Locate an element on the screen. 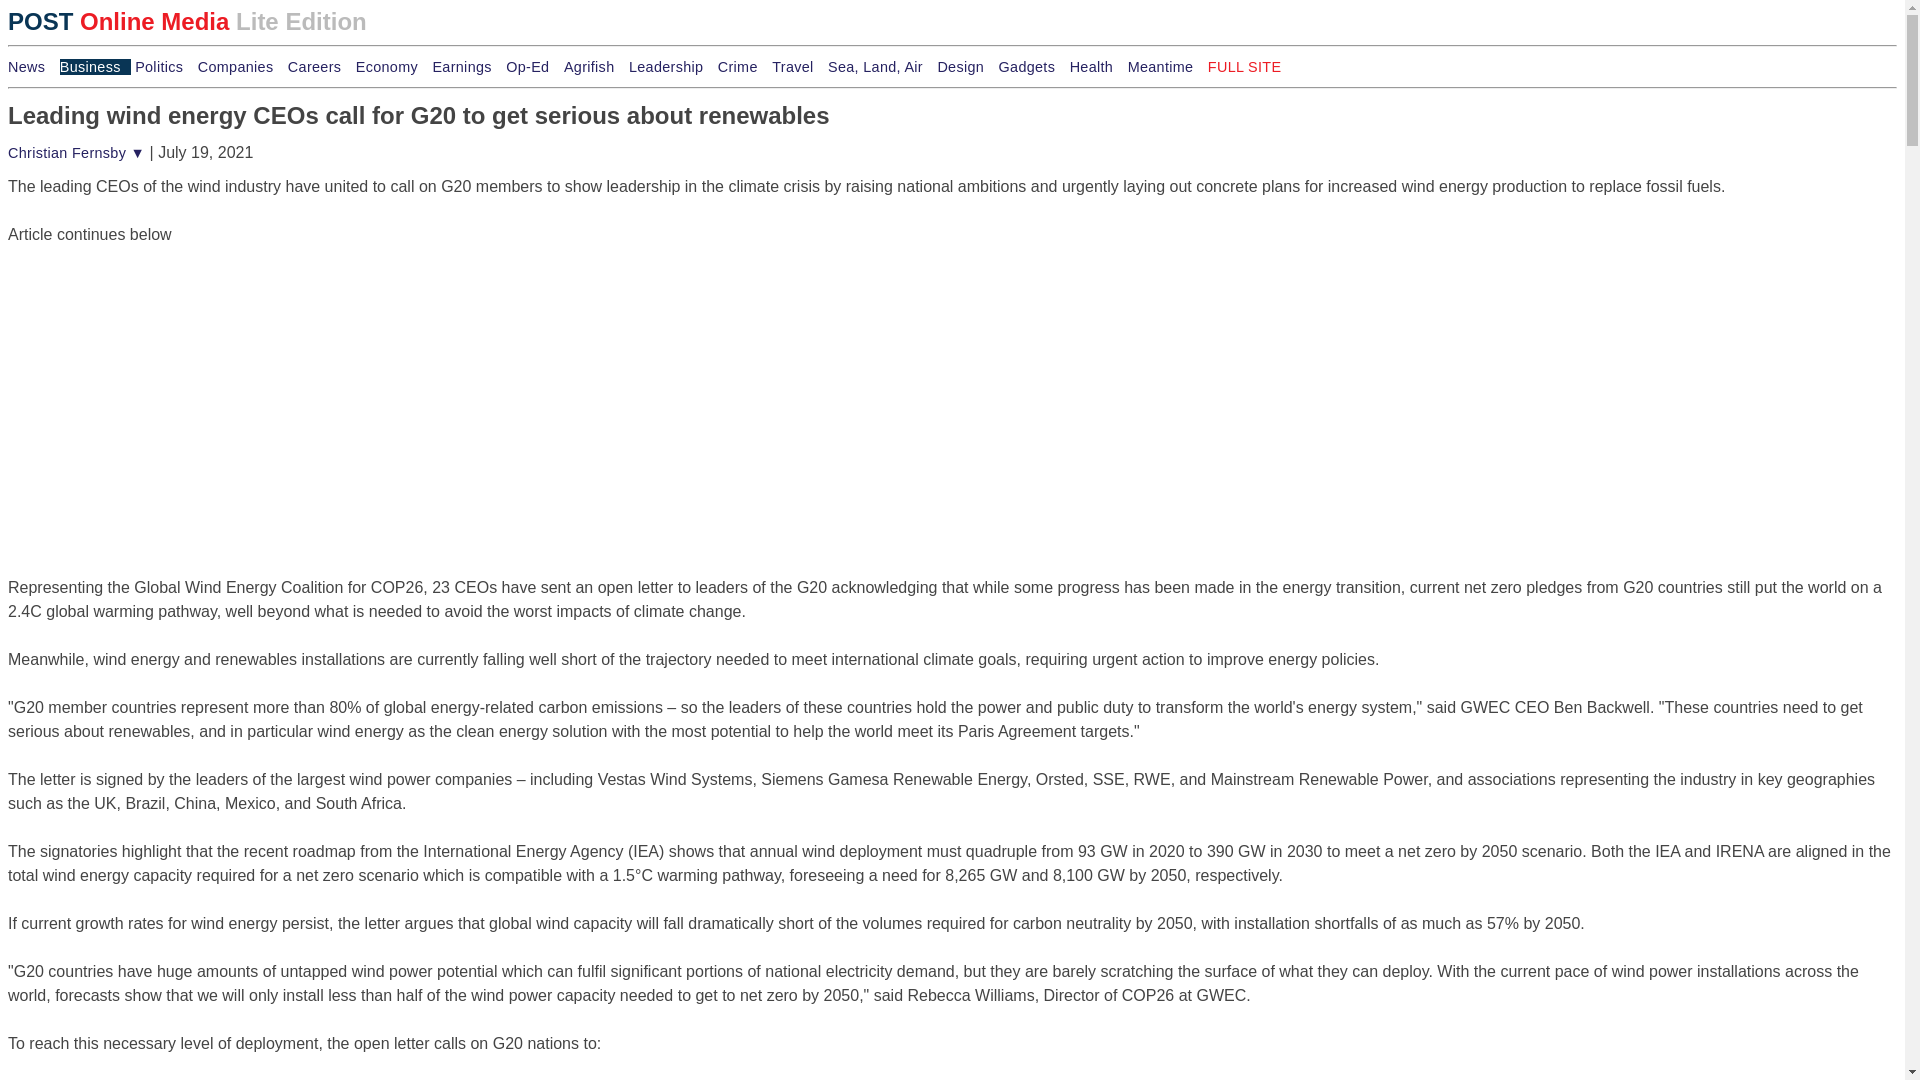 The height and width of the screenshot is (1080, 1920). Sea, Land, Air is located at coordinates (880, 66).